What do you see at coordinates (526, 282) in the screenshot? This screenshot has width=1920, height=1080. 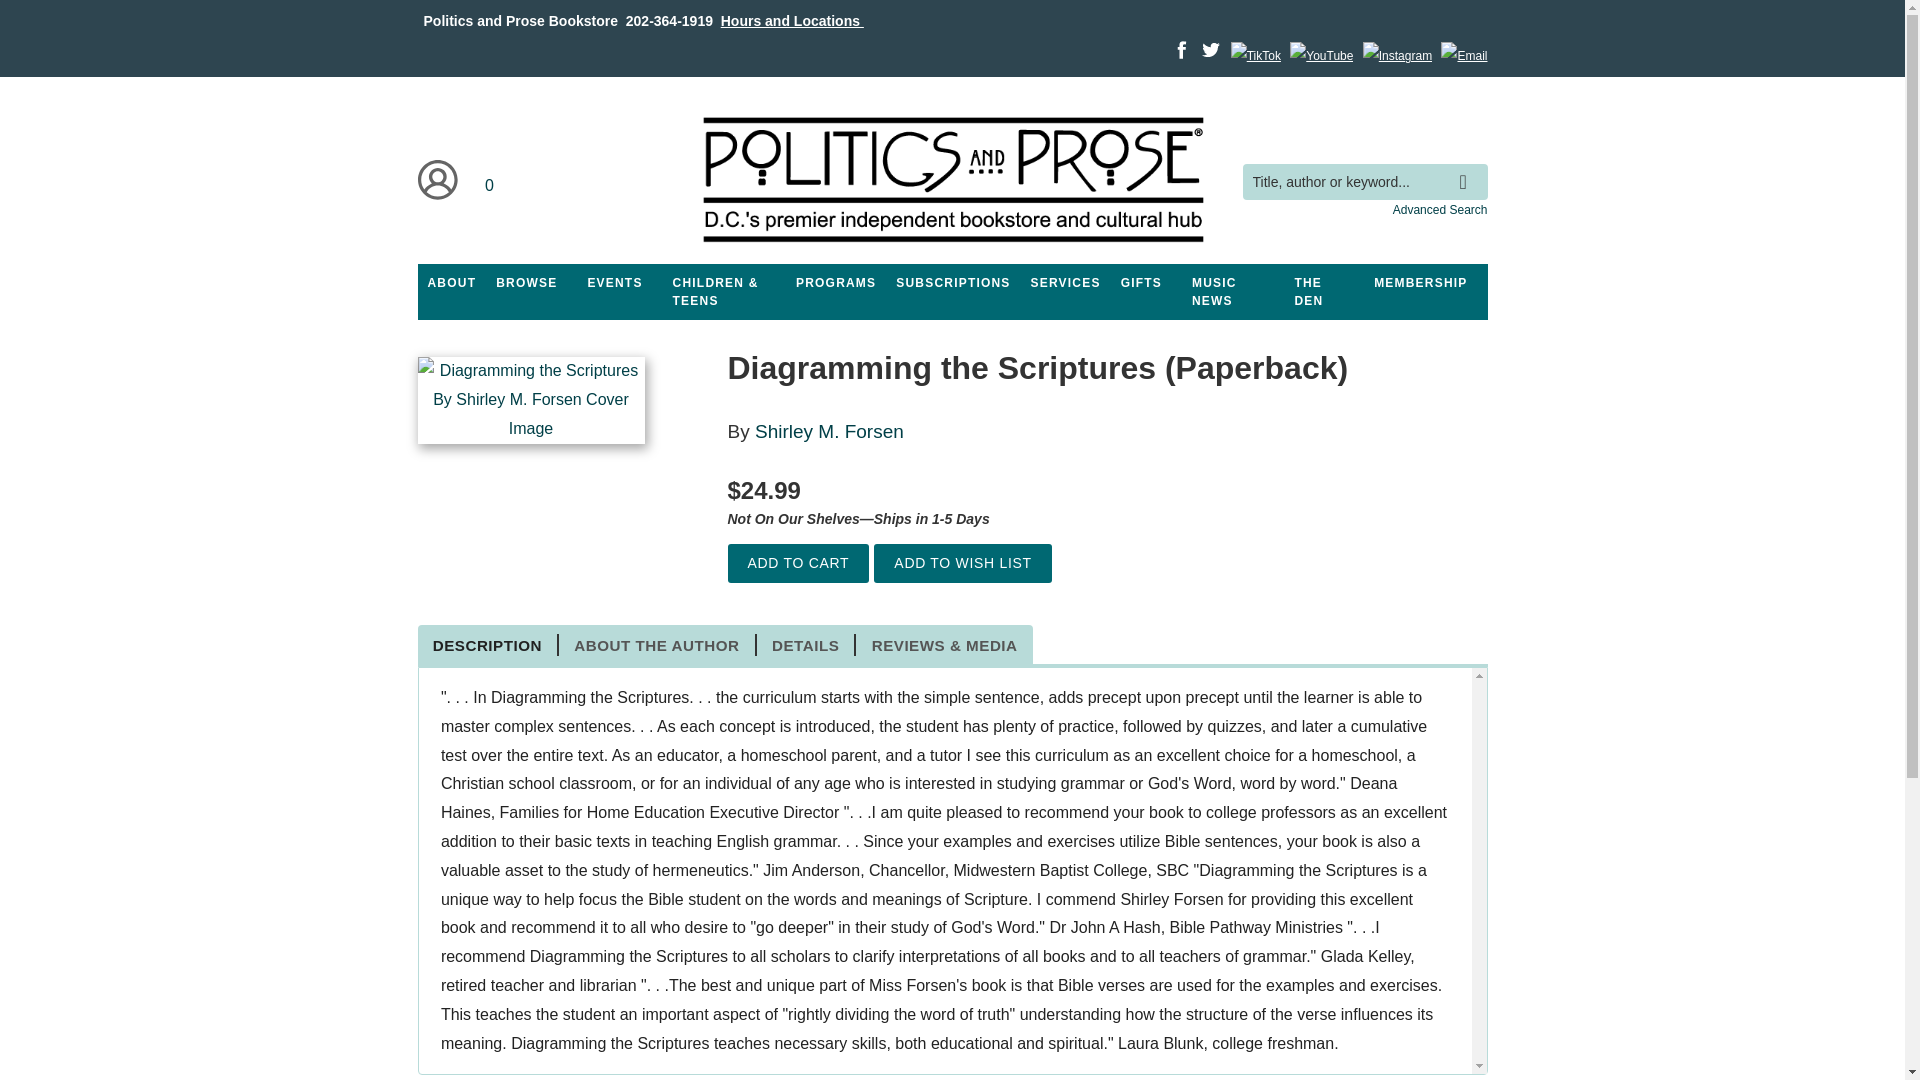 I see `Browse our shelves` at bounding box center [526, 282].